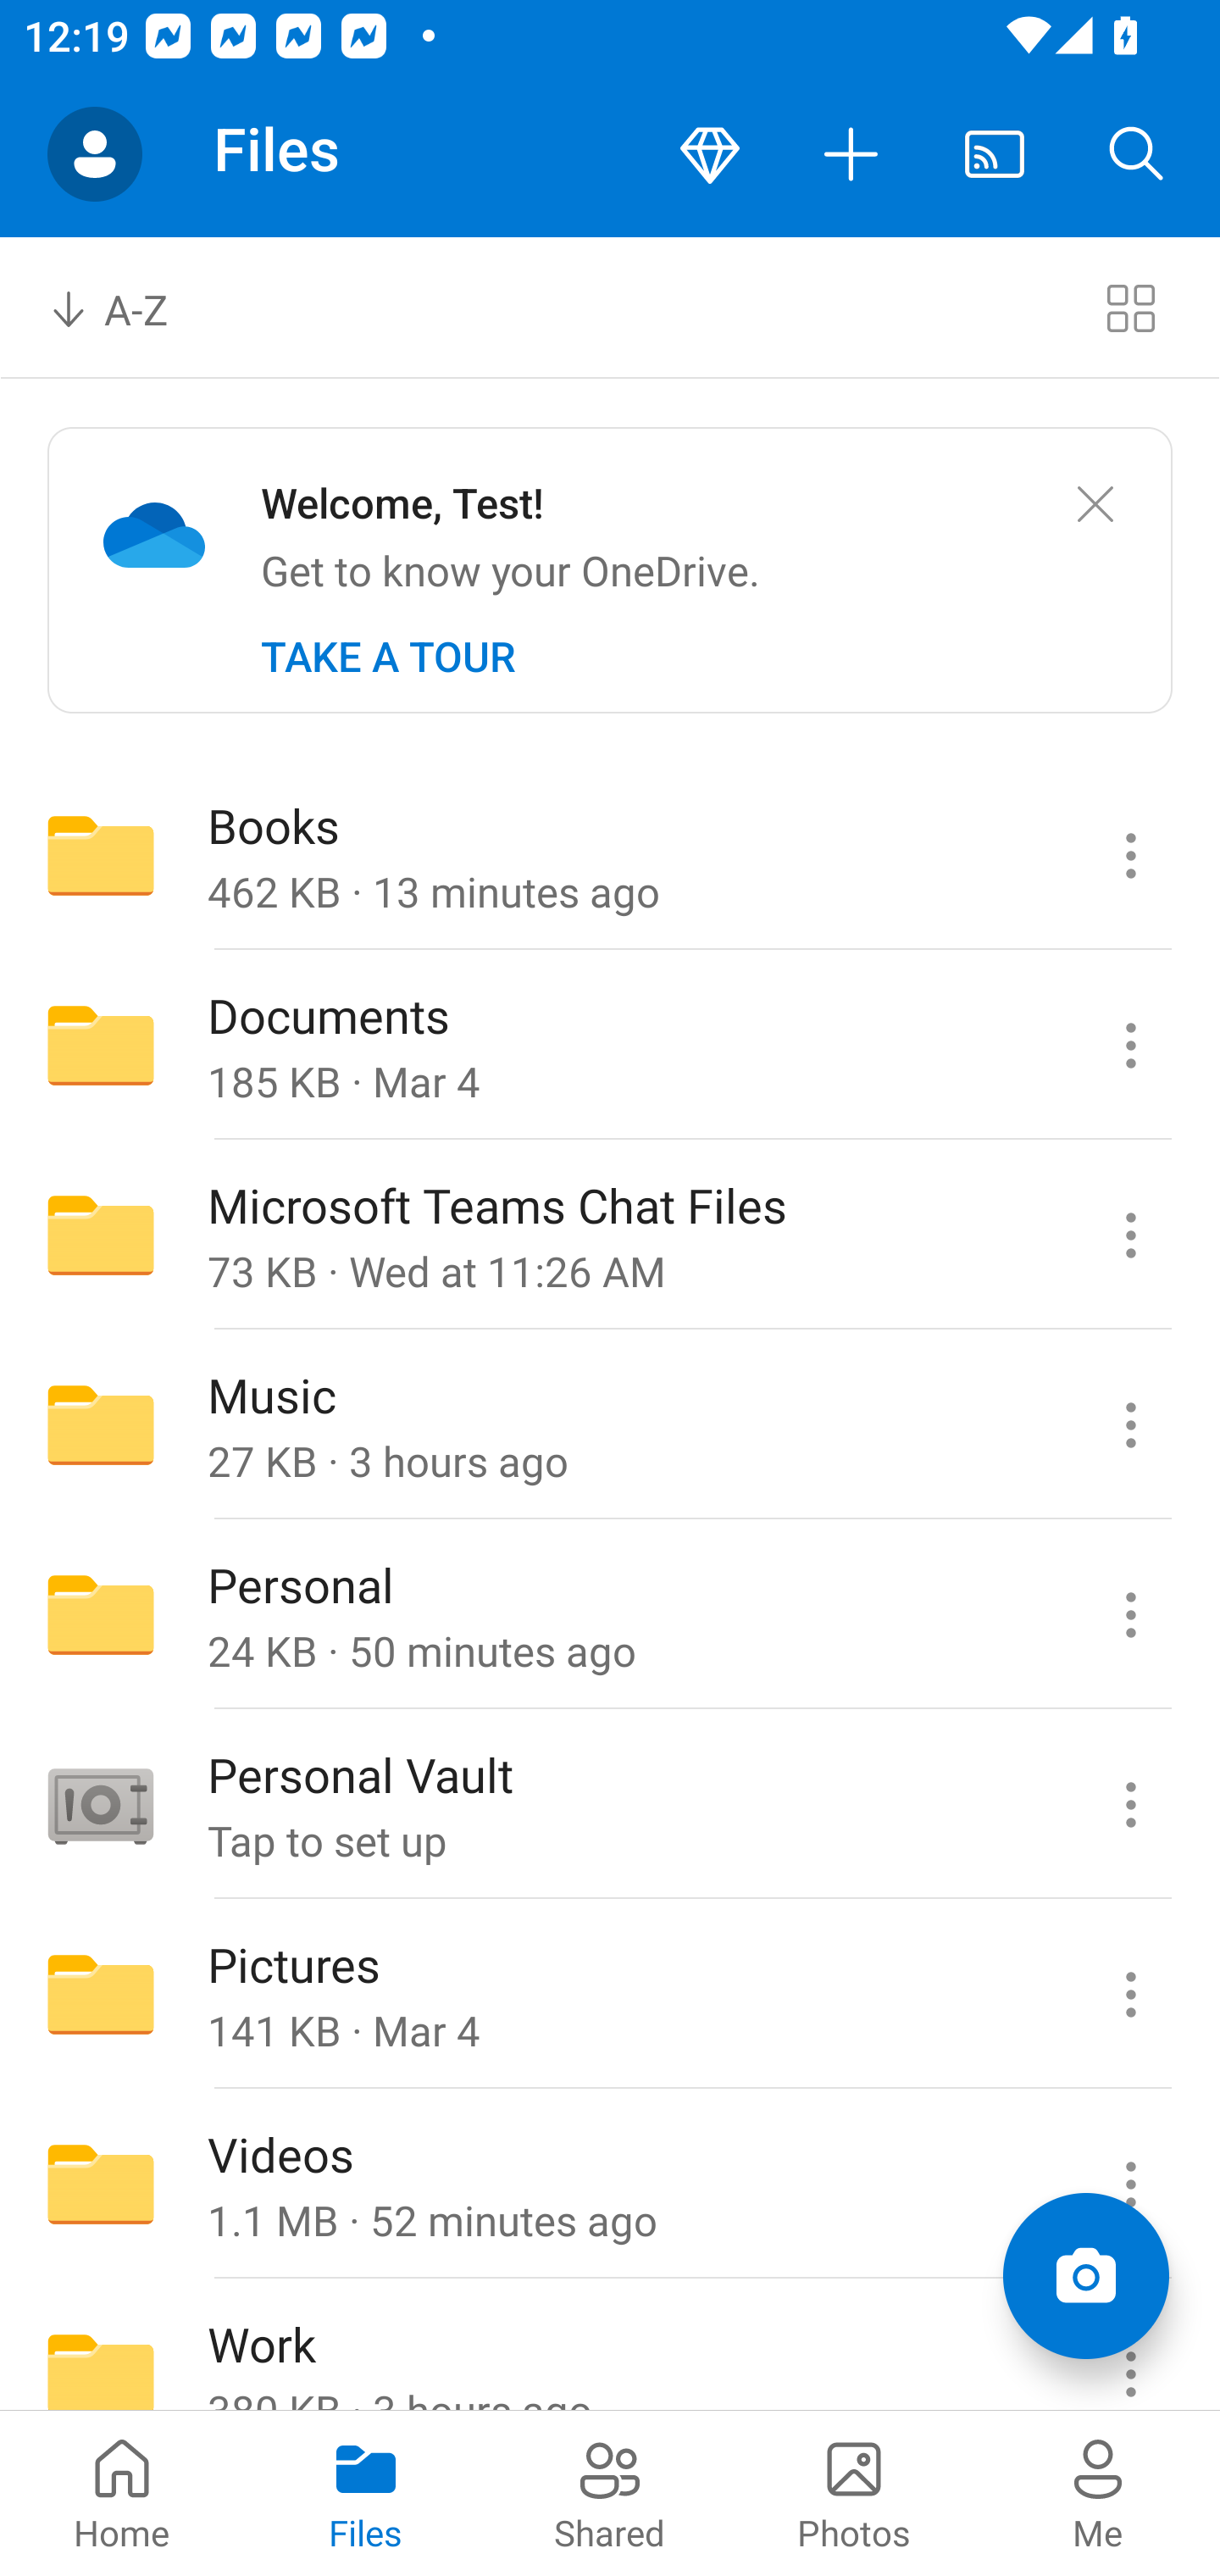  Describe the element at coordinates (1130, 2346) in the screenshot. I see `Work commands` at that location.